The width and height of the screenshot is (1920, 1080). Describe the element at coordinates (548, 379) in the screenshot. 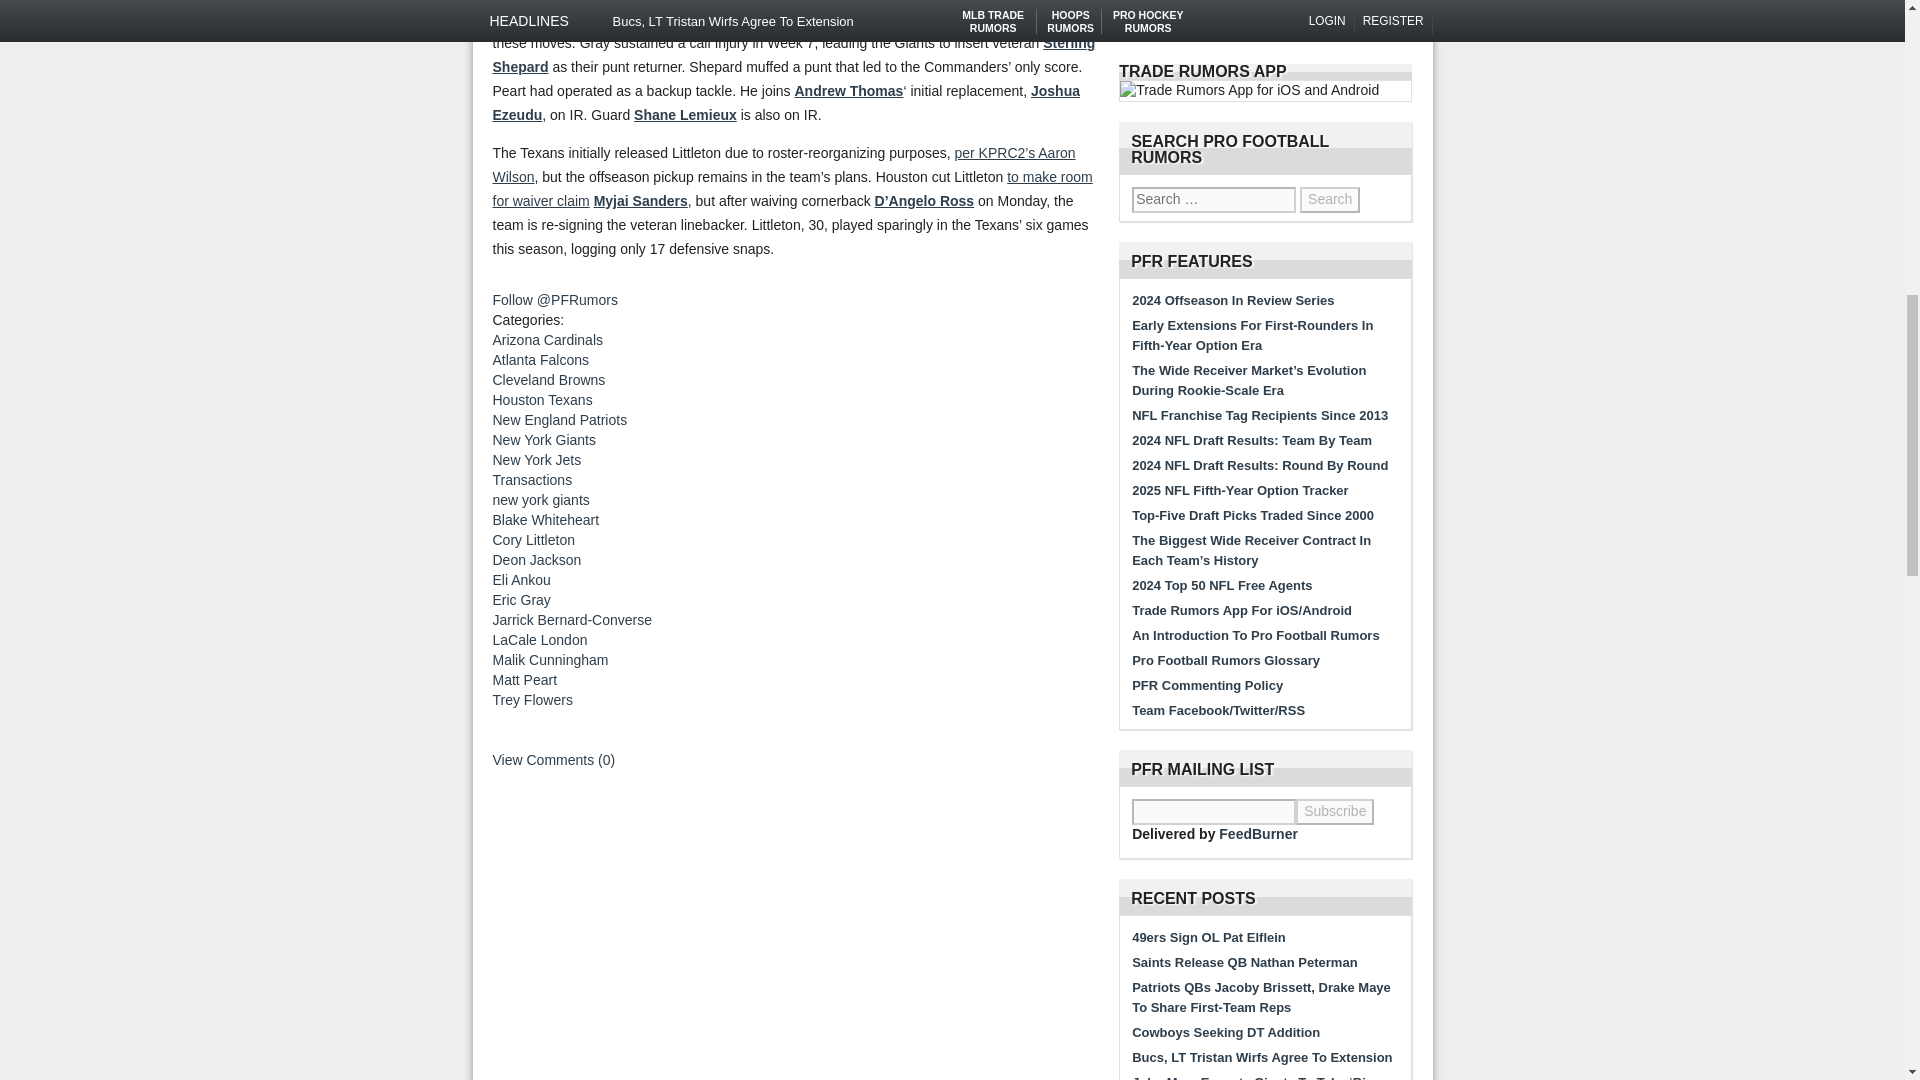

I see `View all posts in Cleveland Browns` at that location.